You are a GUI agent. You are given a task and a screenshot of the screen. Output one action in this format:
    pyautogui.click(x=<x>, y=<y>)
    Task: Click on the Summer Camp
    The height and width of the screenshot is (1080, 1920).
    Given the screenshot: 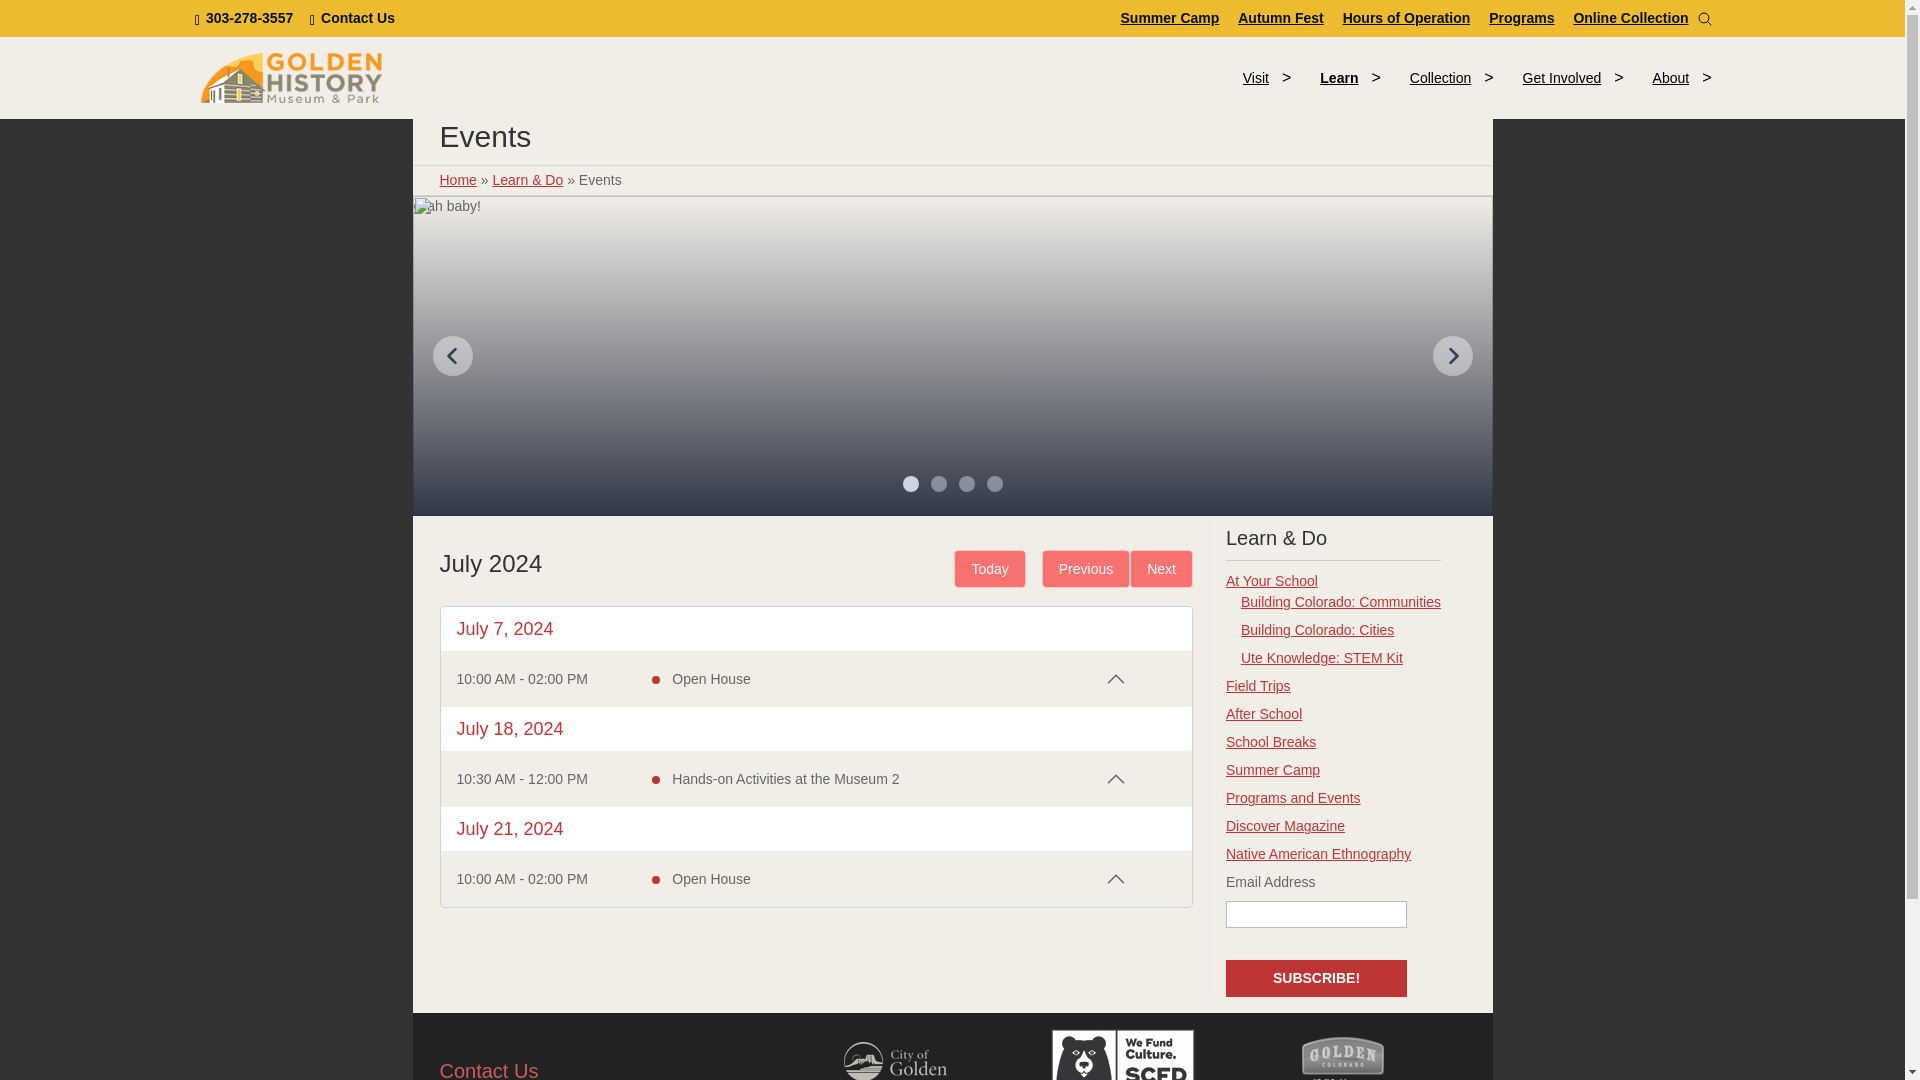 What is the action you would take?
    pyautogui.click(x=1170, y=17)
    